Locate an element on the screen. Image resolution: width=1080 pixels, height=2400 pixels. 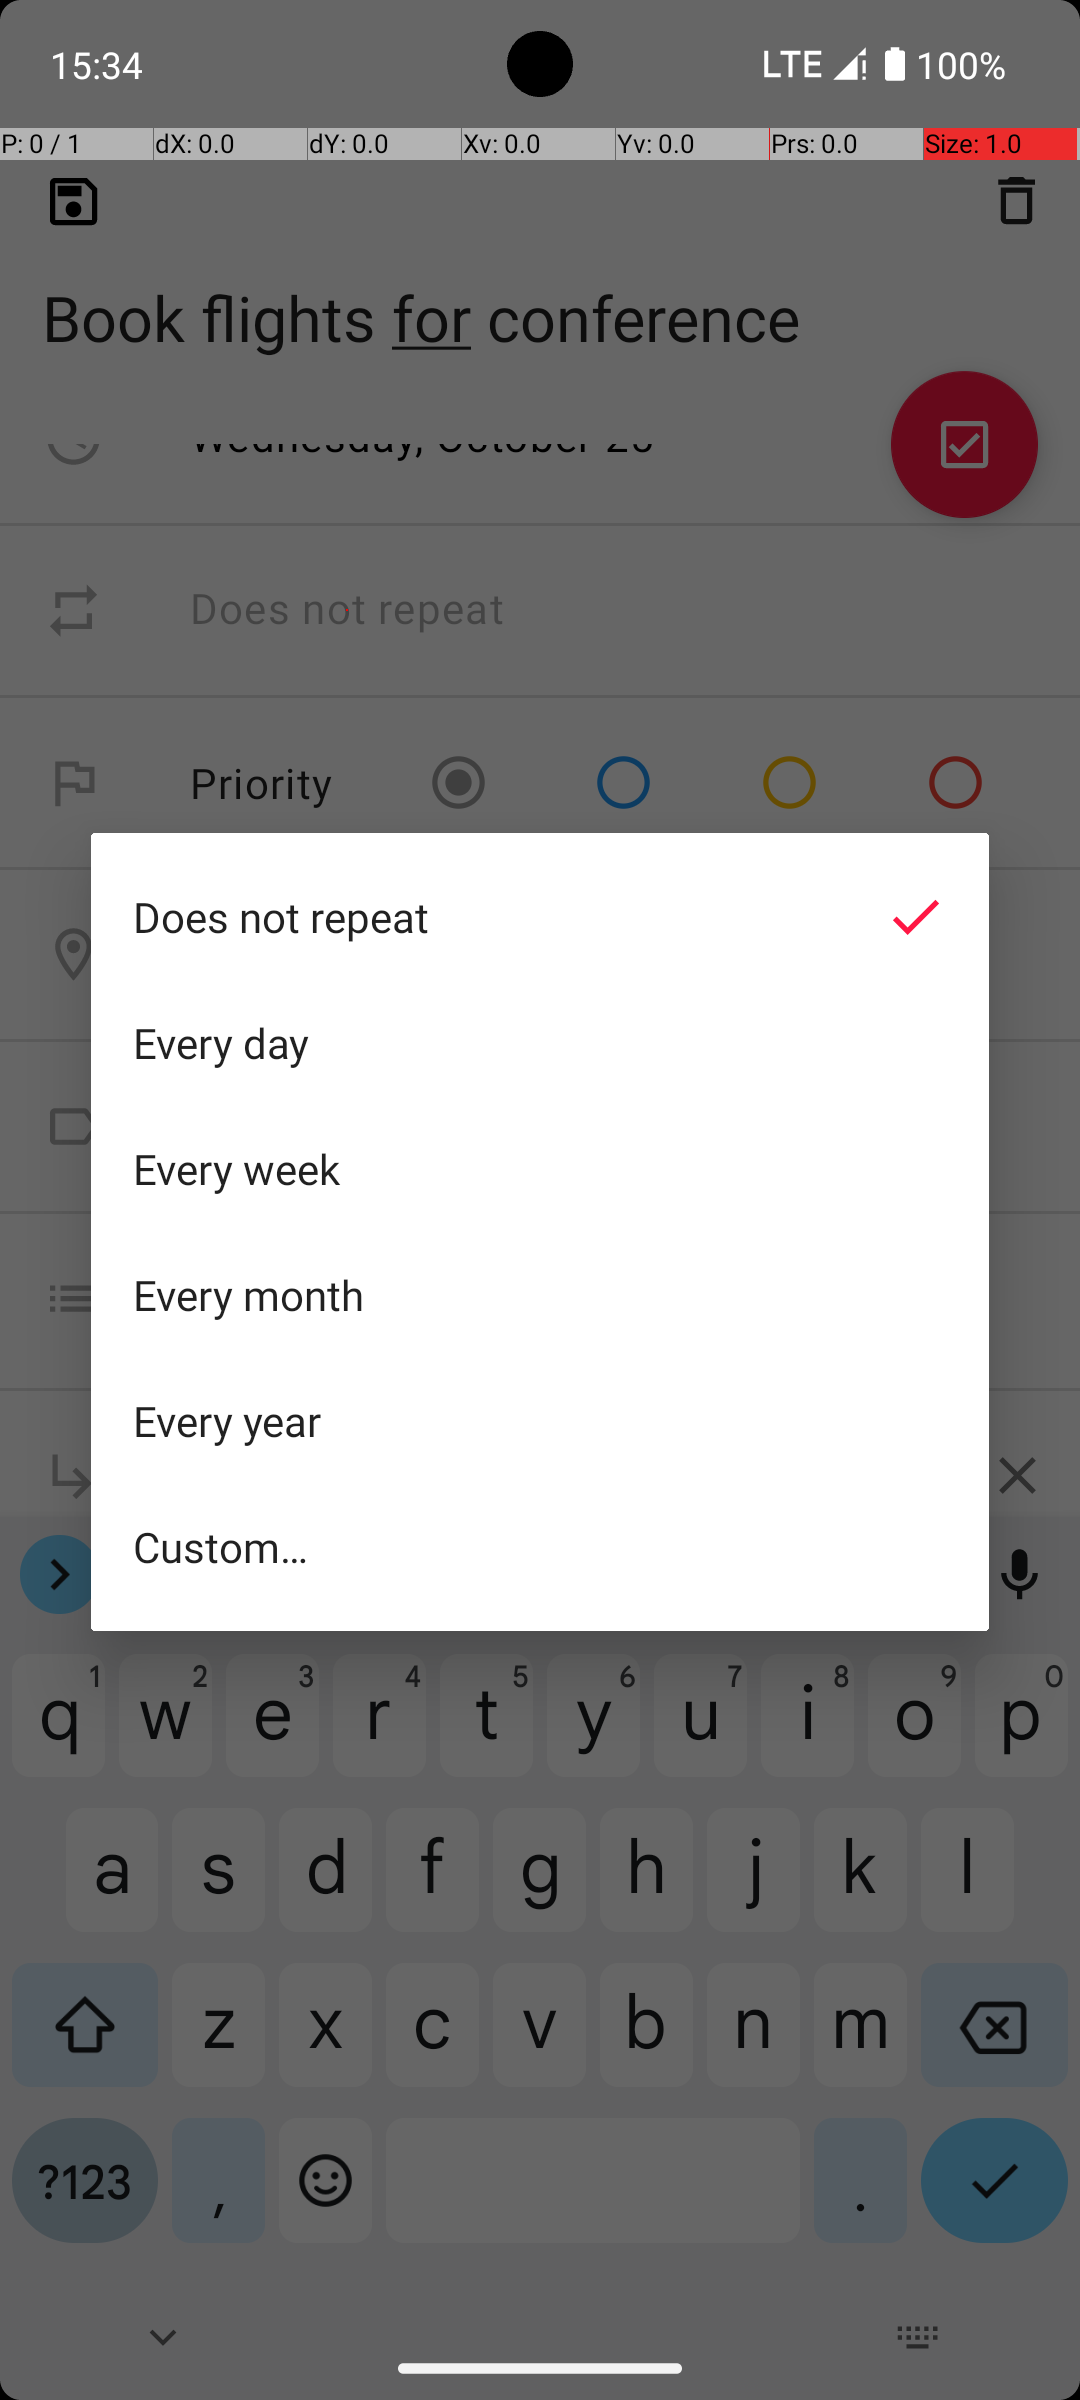
Custom… is located at coordinates (540, 1546).